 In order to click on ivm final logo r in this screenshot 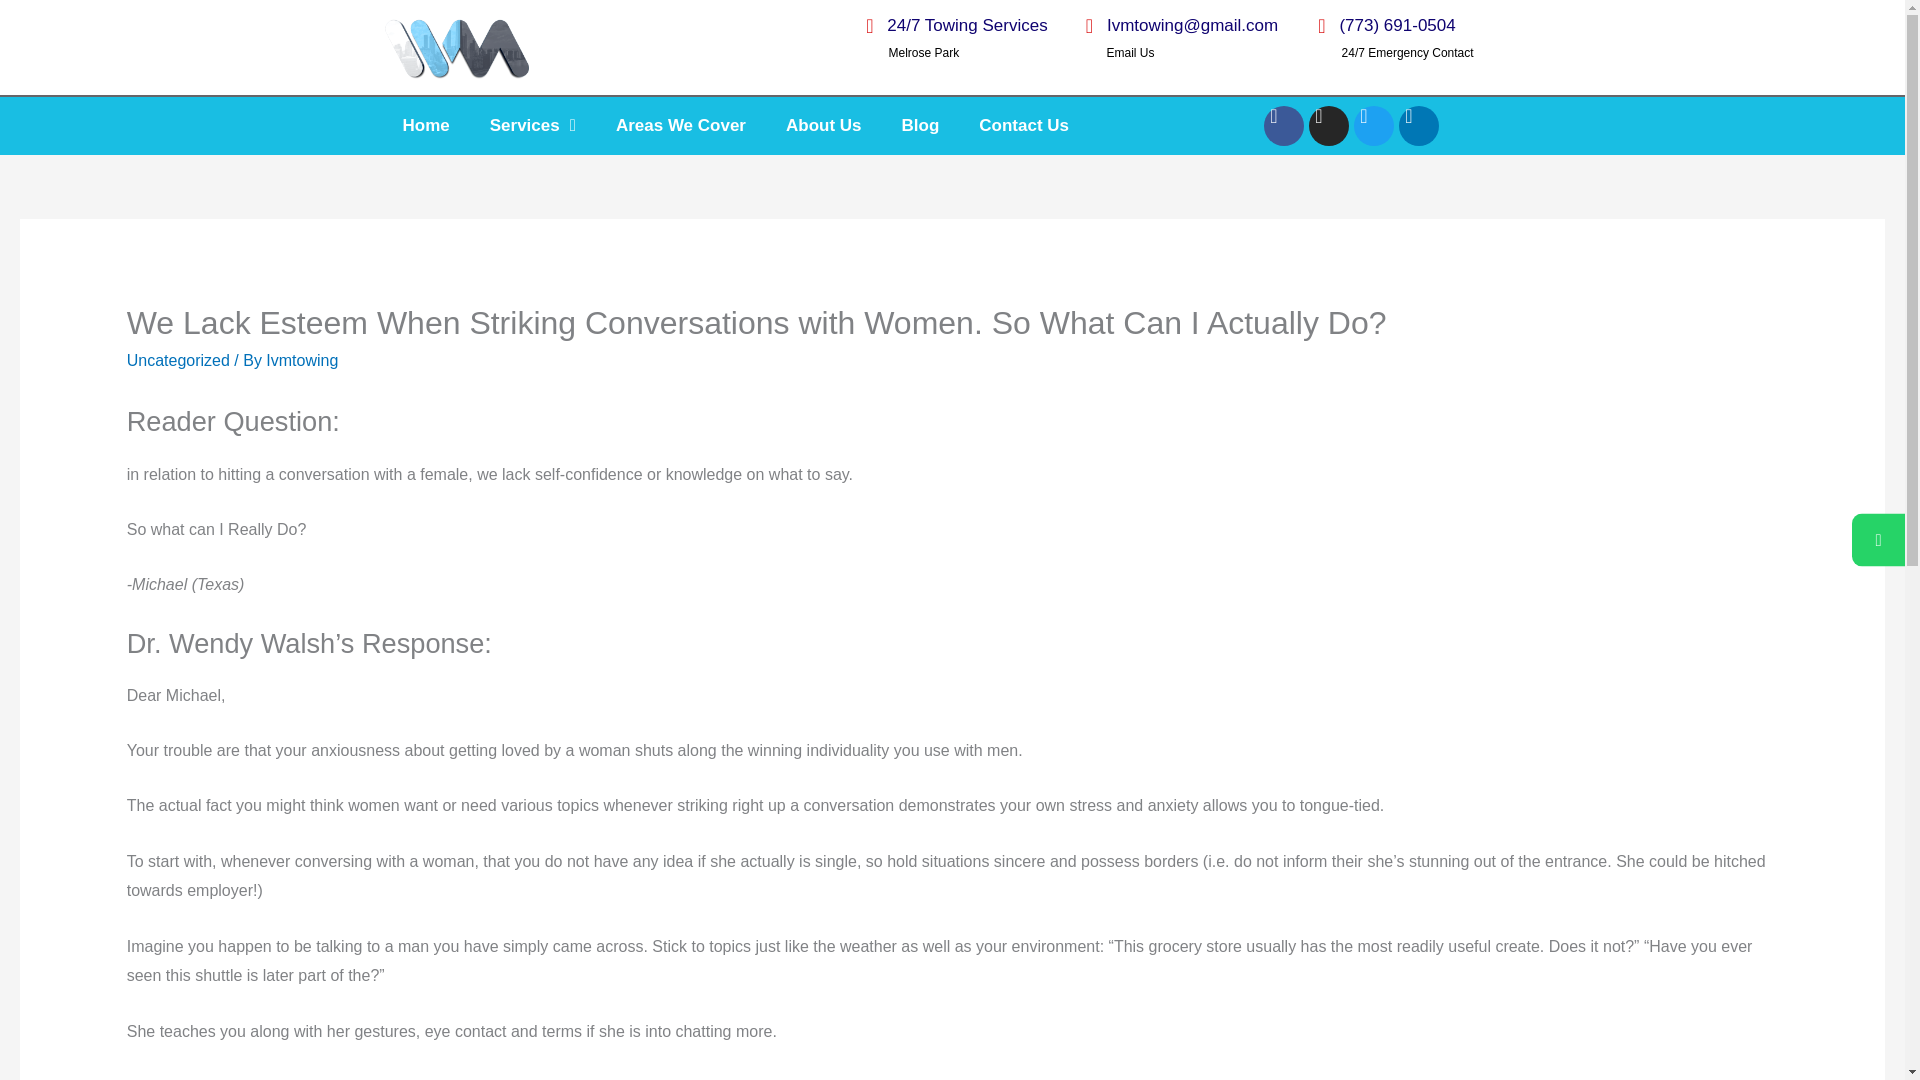, I will do `click(456, 46)`.